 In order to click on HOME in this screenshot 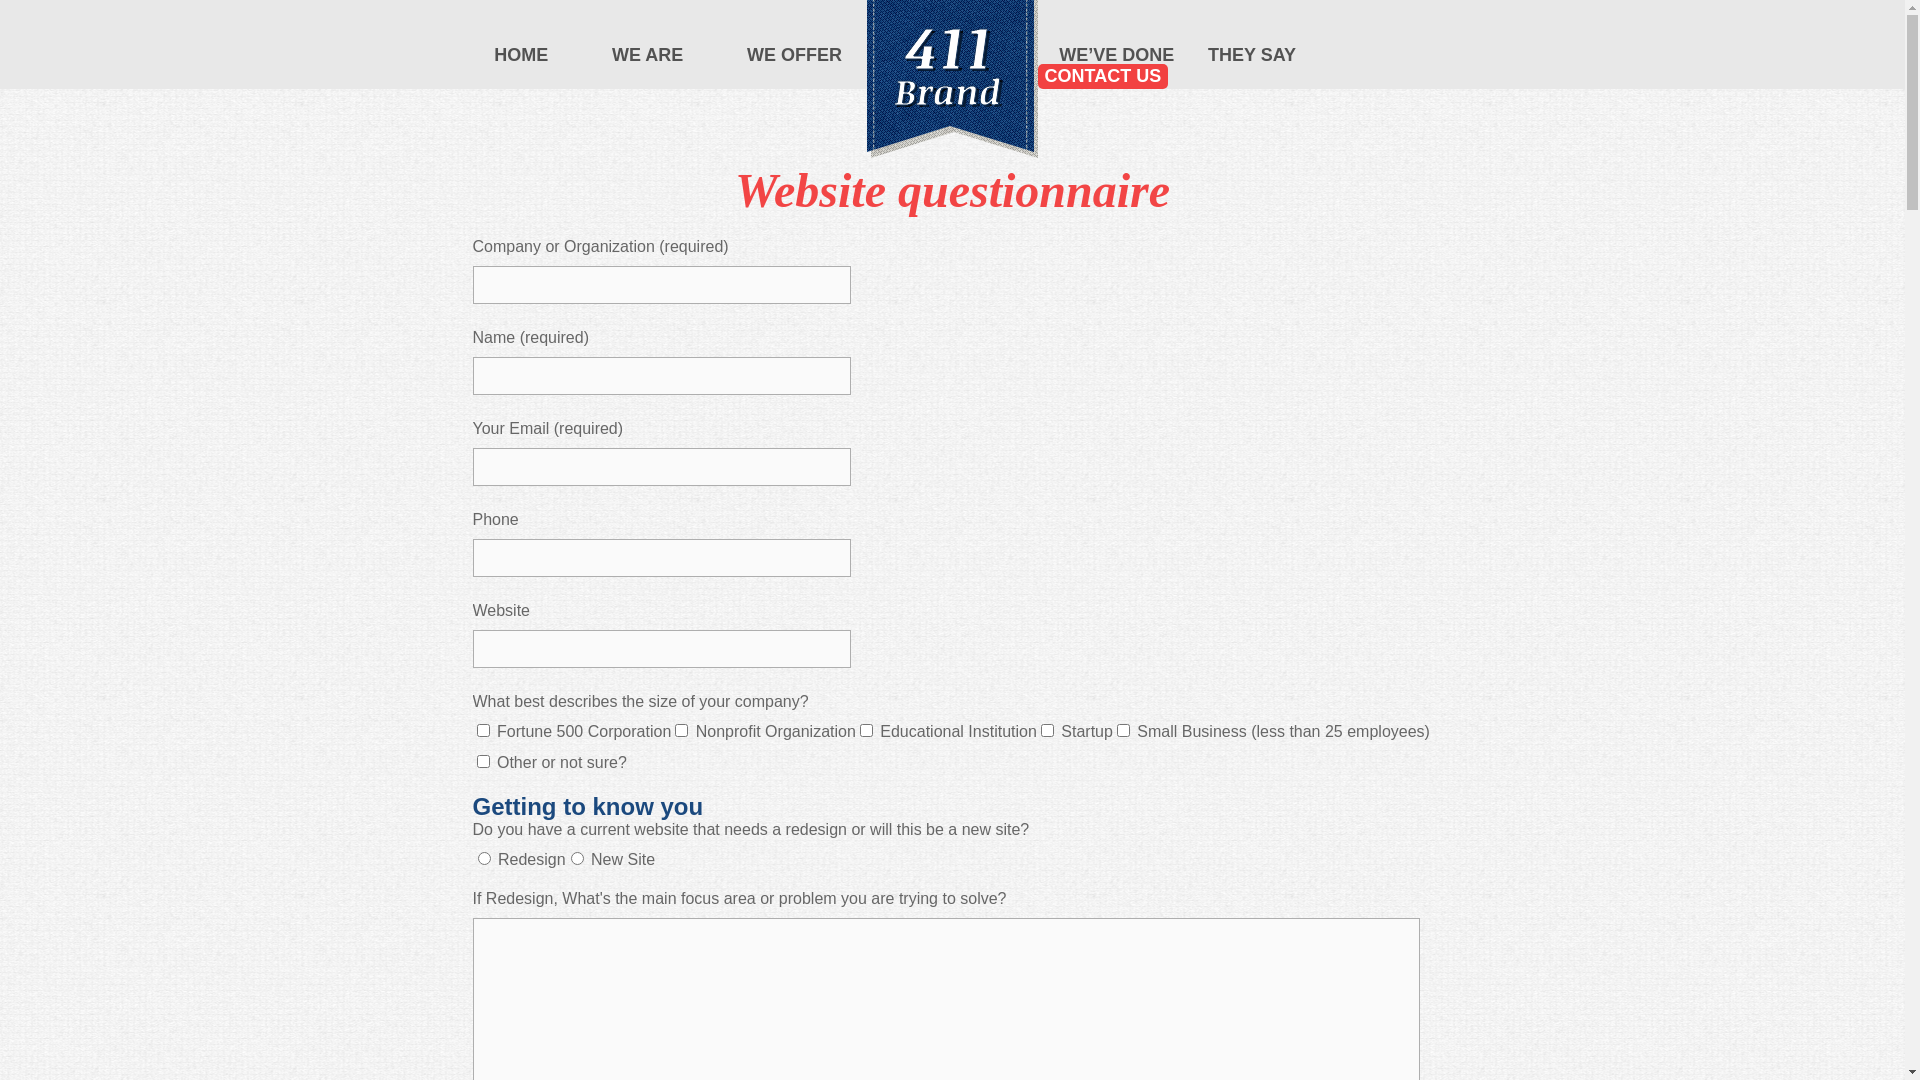, I will do `click(521, 56)`.